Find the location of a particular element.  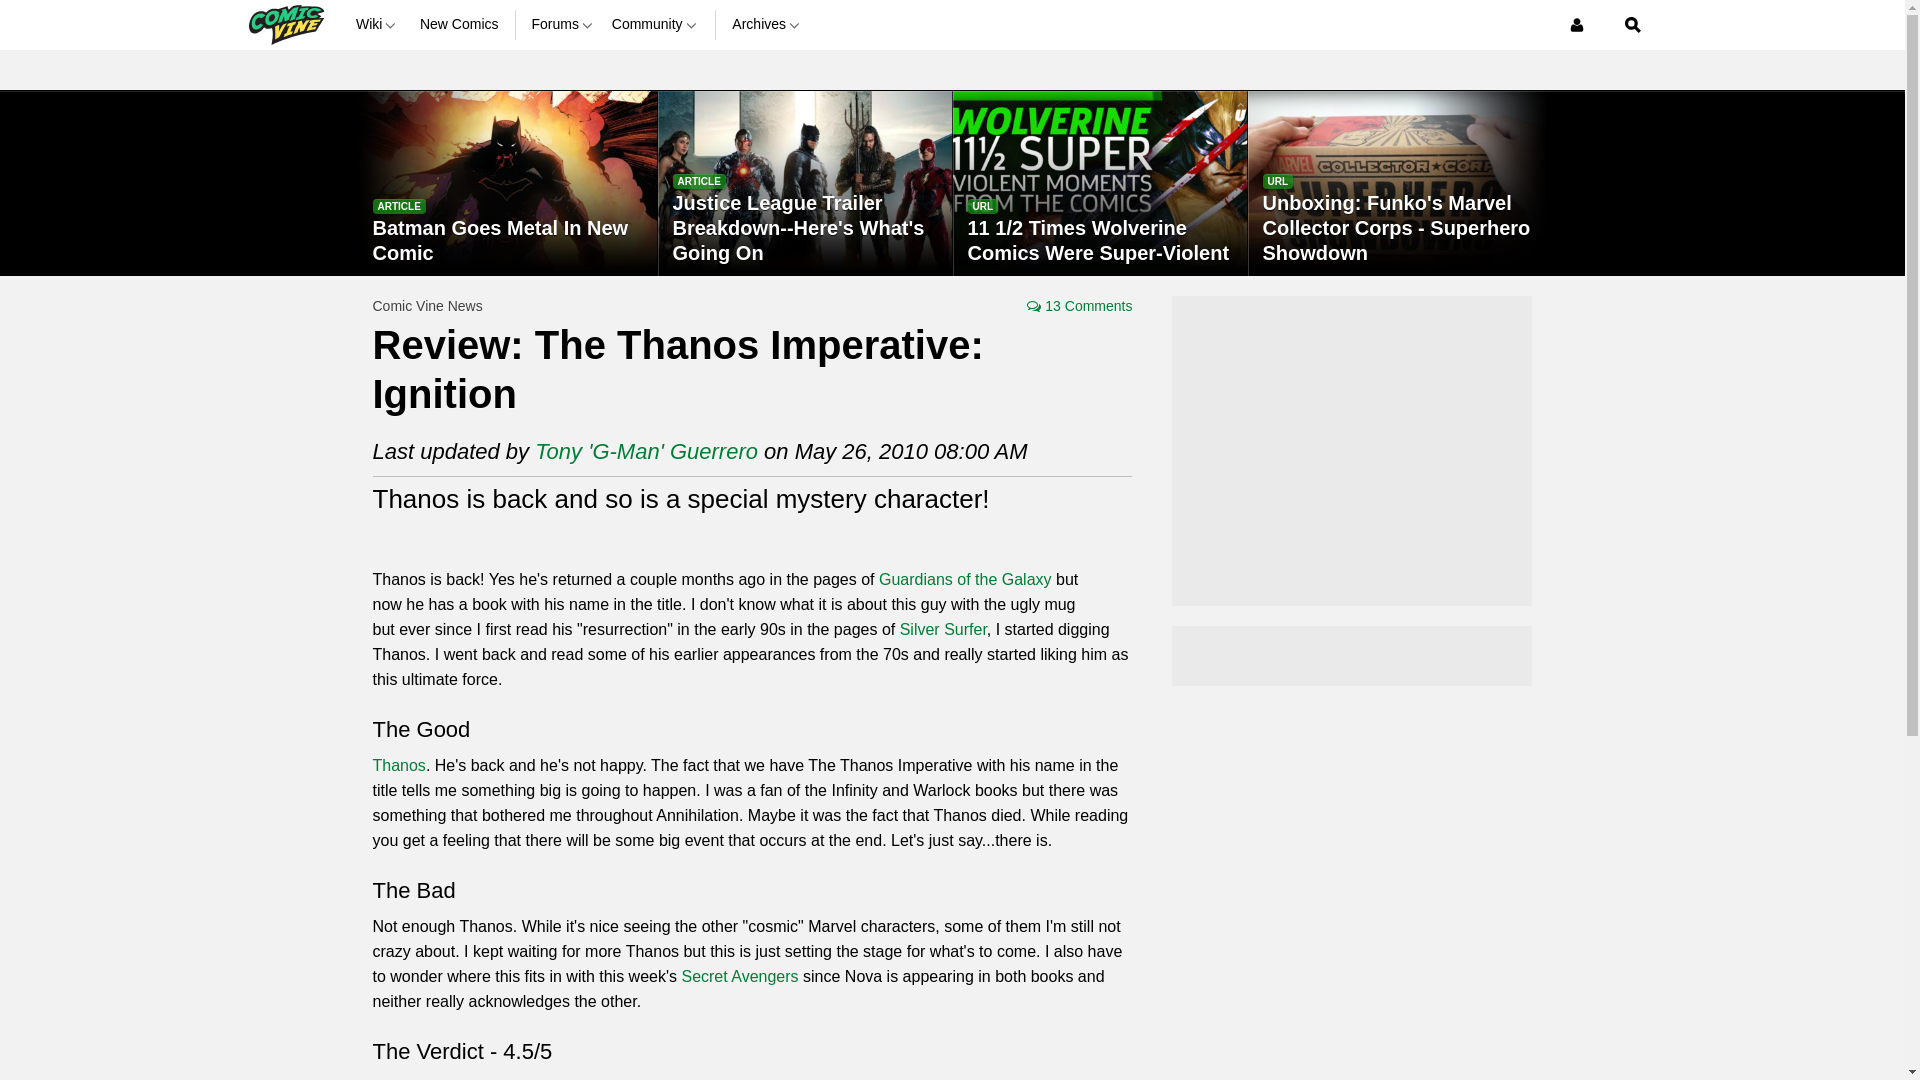

Wiki is located at coordinates (379, 24).